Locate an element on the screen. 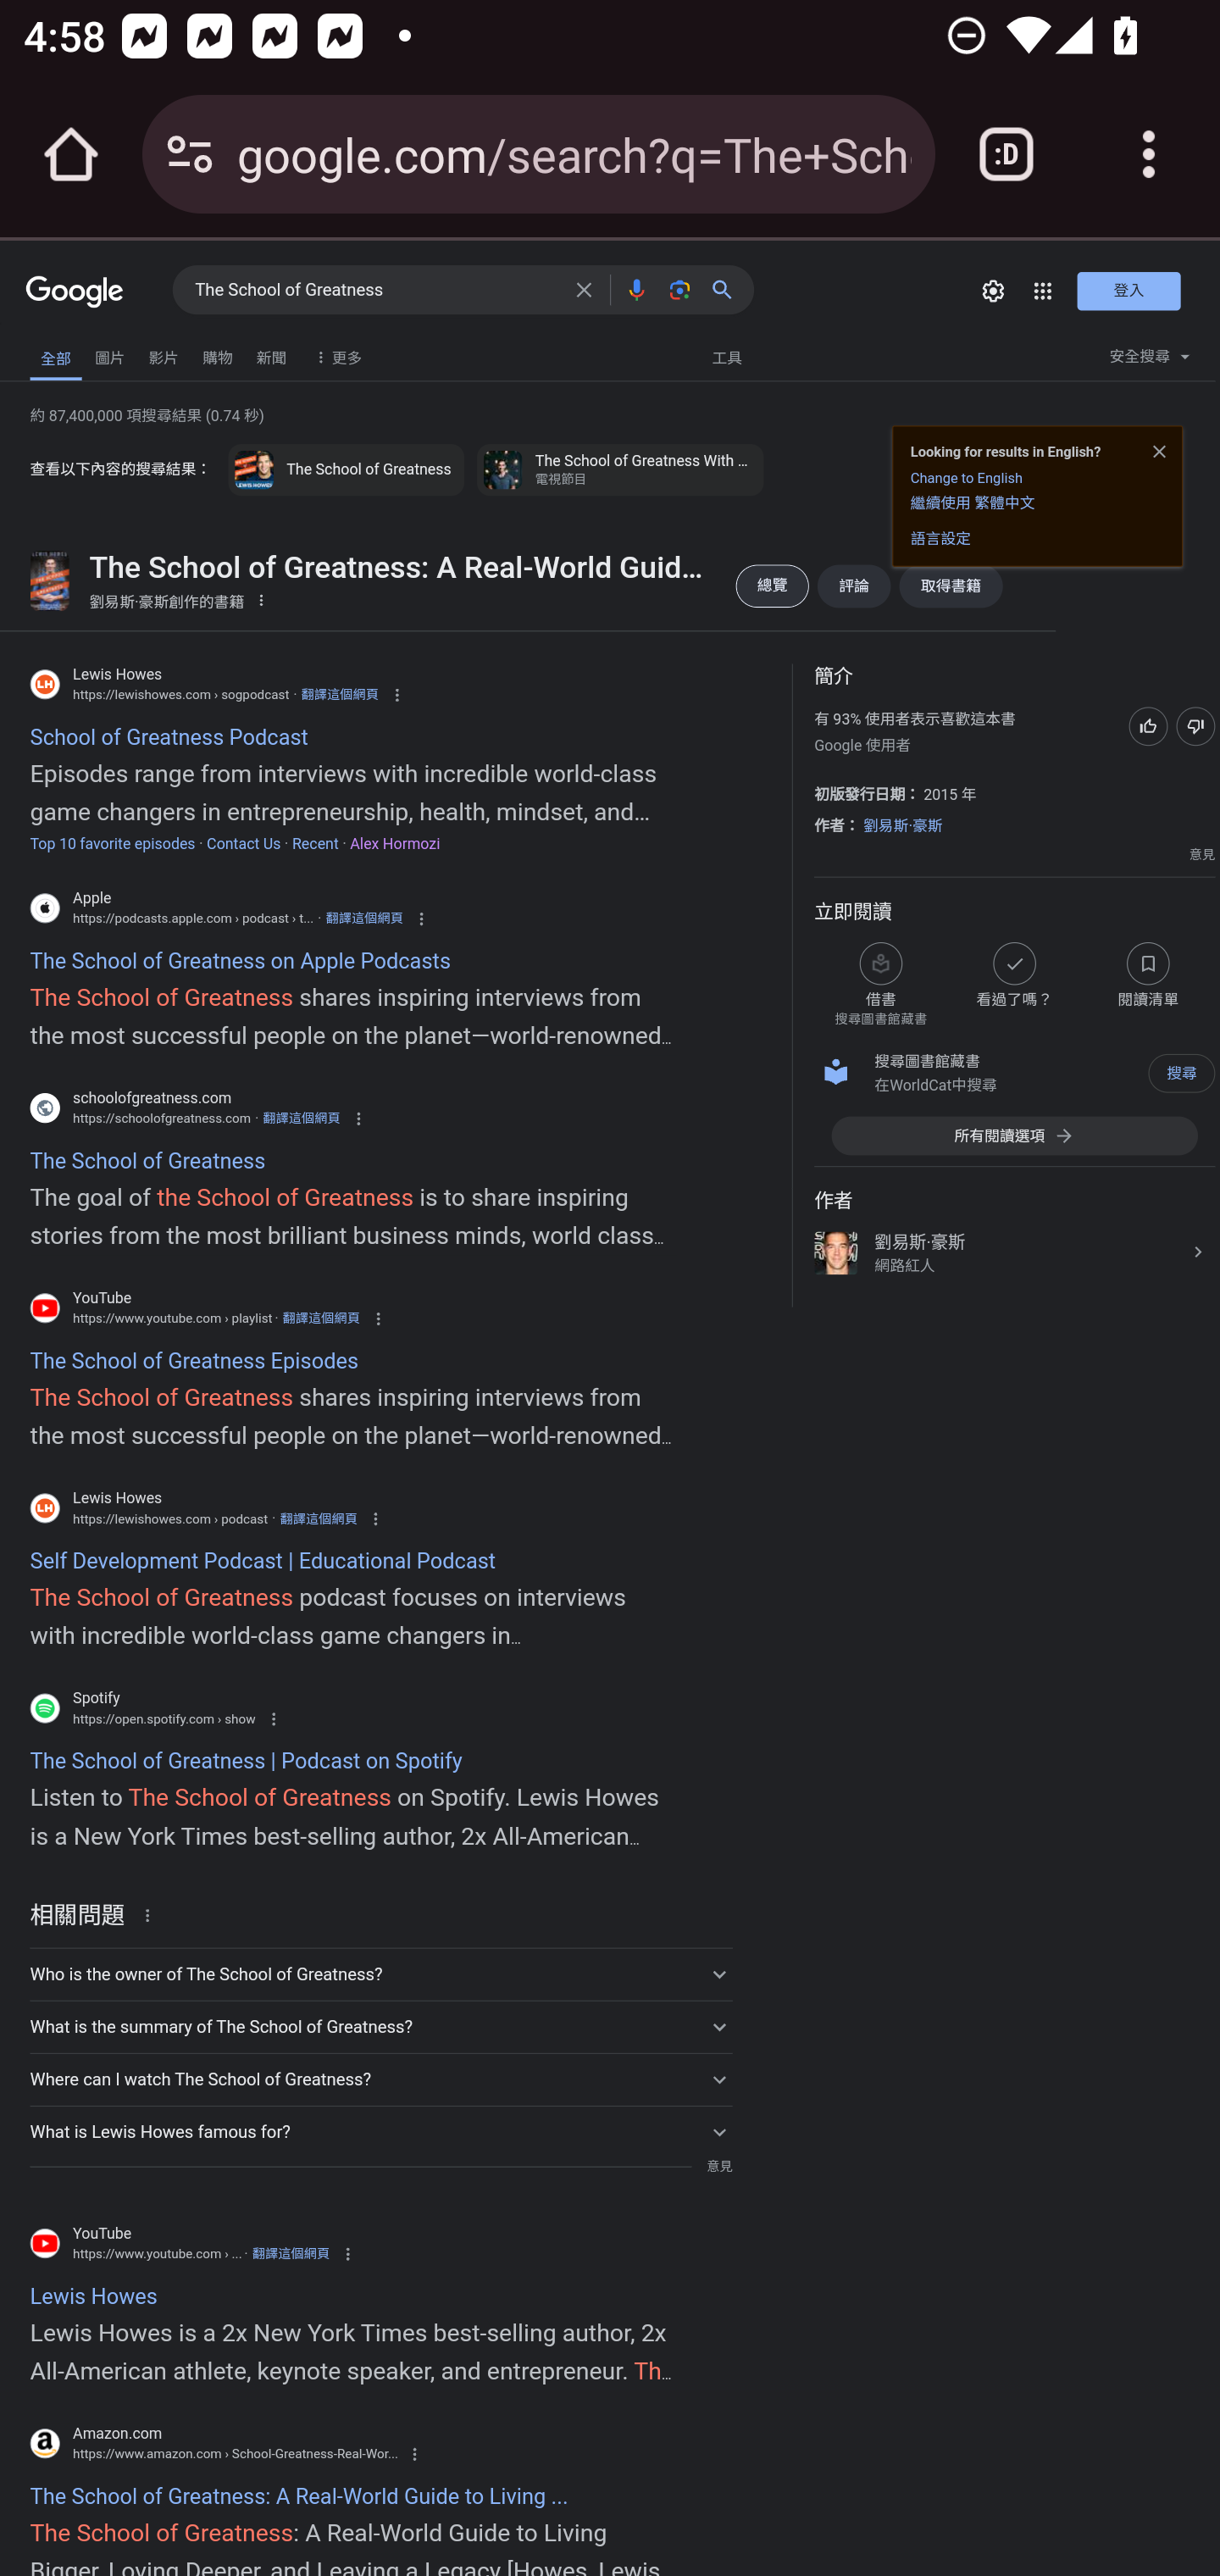 Image resolution: width=1220 pixels, height=2576 pixels. Customize and control Google Chrome is located at coordinates (1149, 154).